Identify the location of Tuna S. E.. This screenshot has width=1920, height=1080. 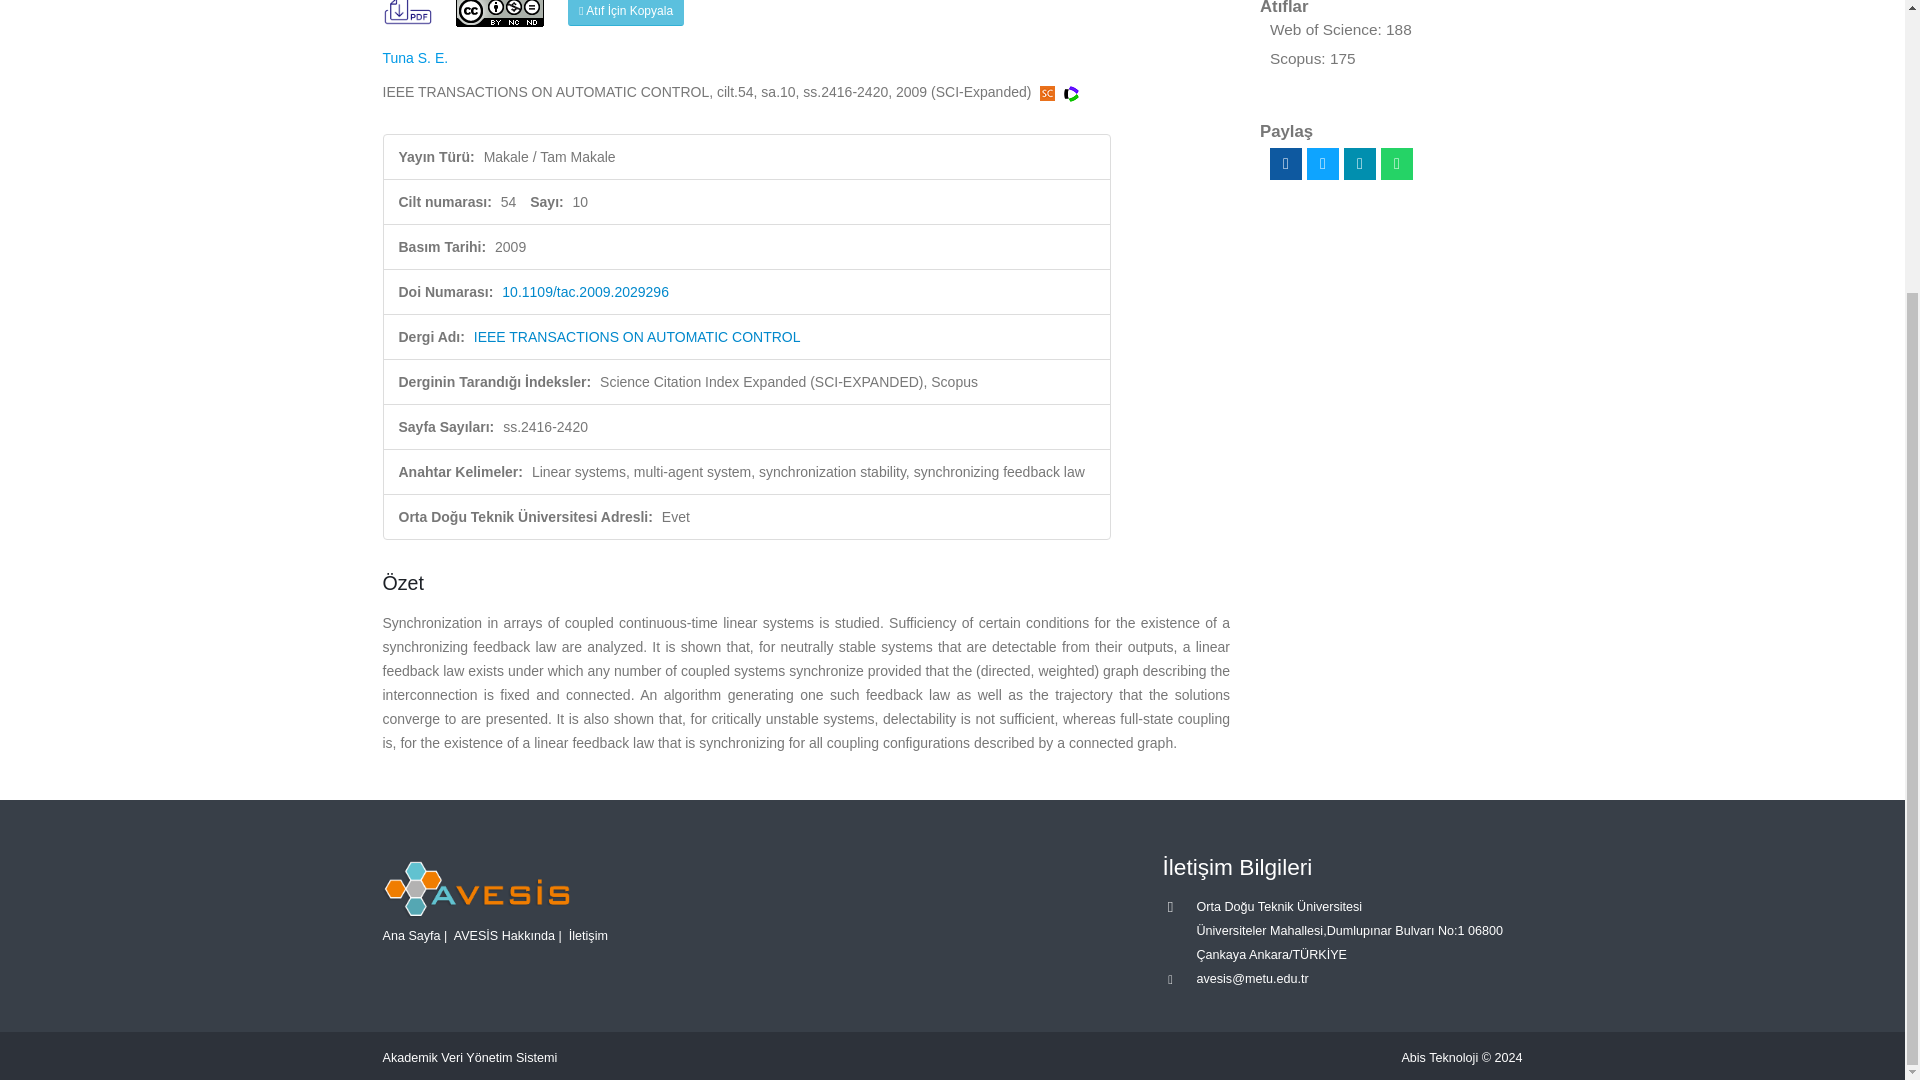
(414, 57).